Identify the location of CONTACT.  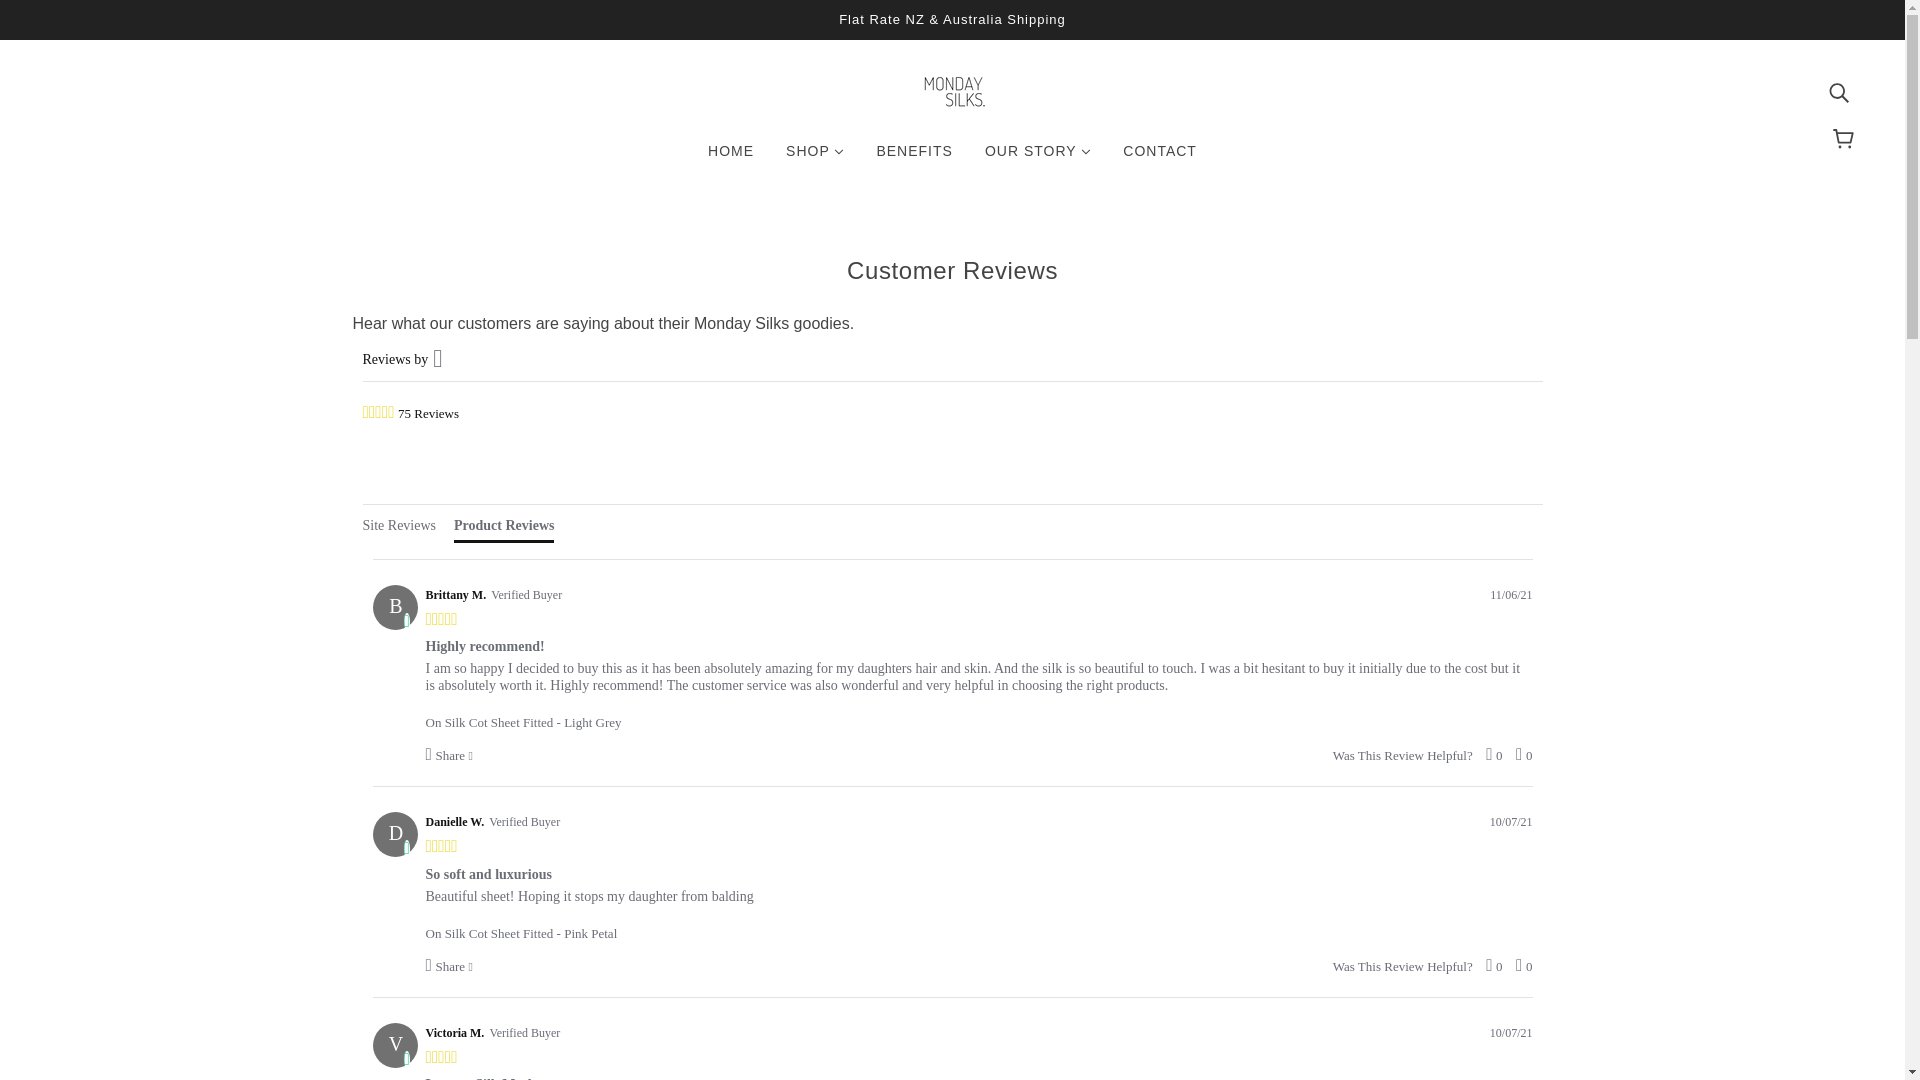
(1160, 159).